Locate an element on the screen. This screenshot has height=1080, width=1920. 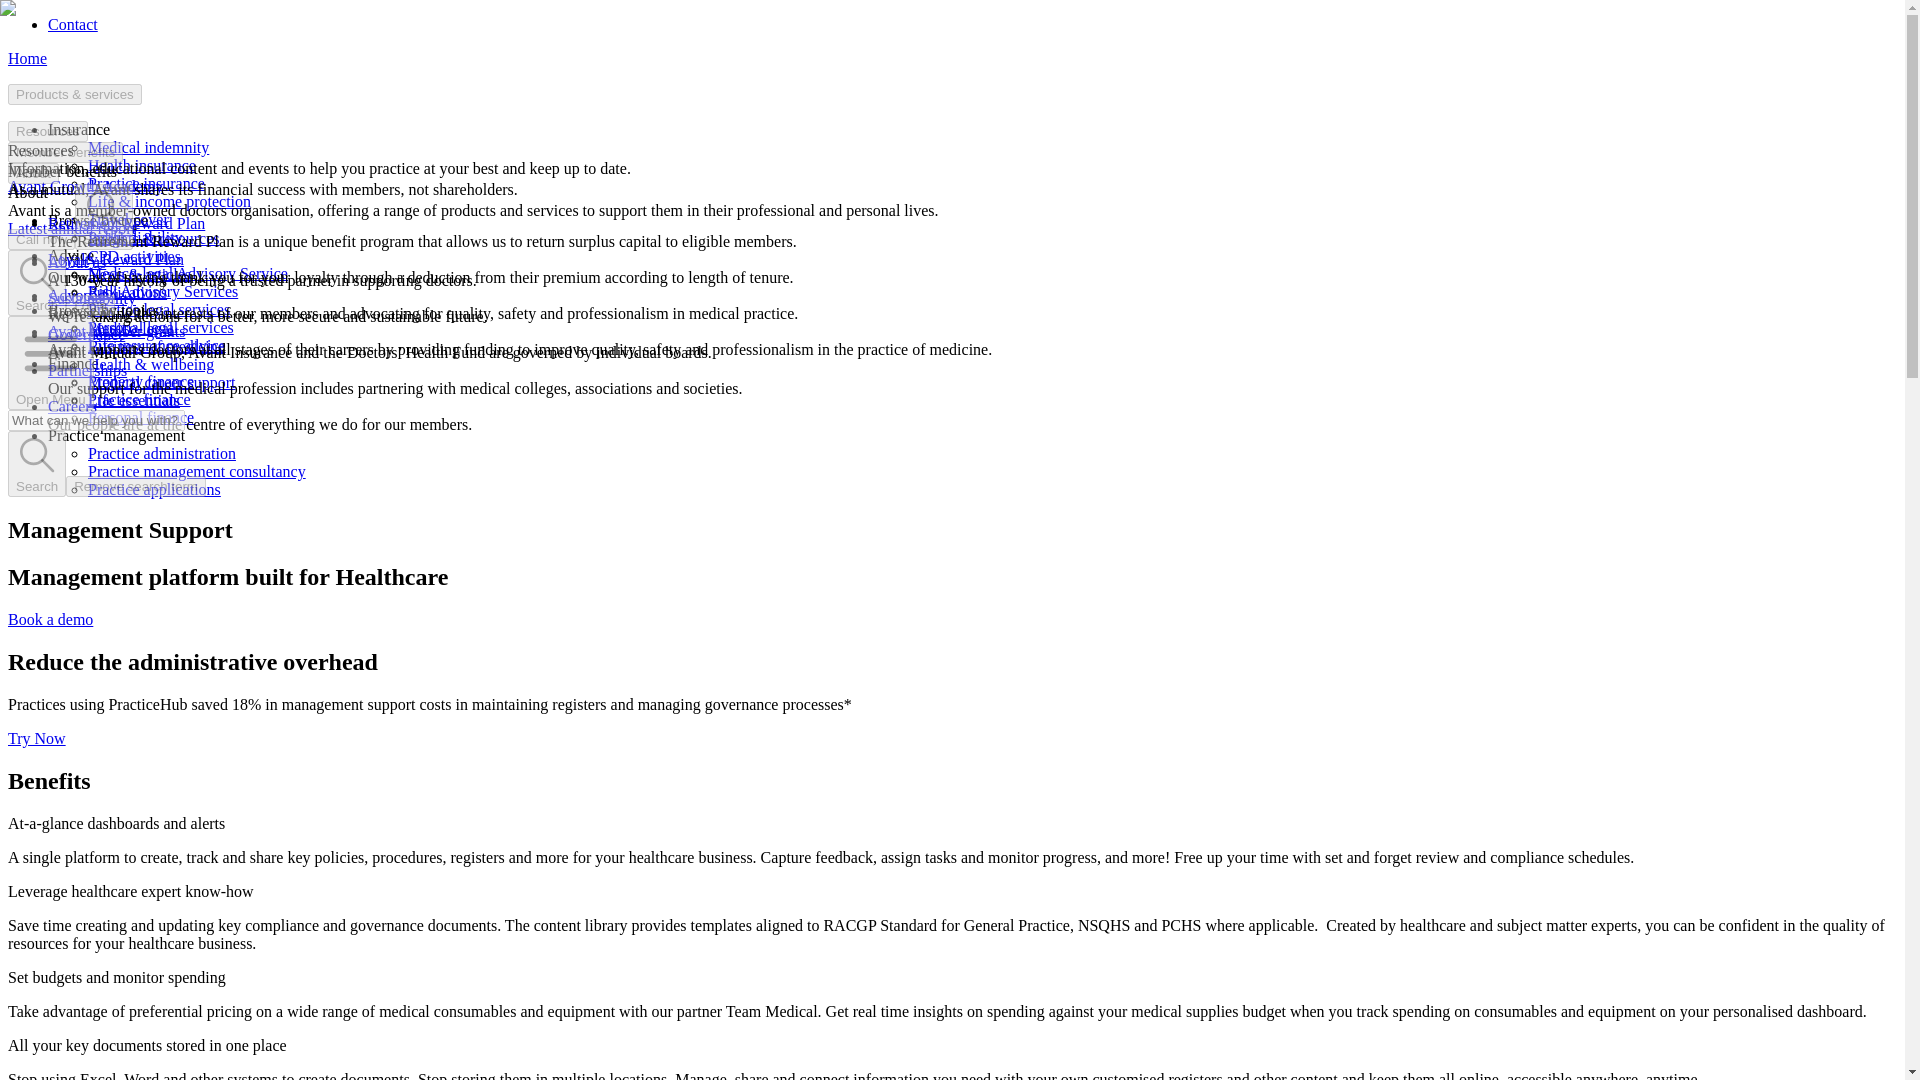
Latest annual report is located at coordinates (72, 228).